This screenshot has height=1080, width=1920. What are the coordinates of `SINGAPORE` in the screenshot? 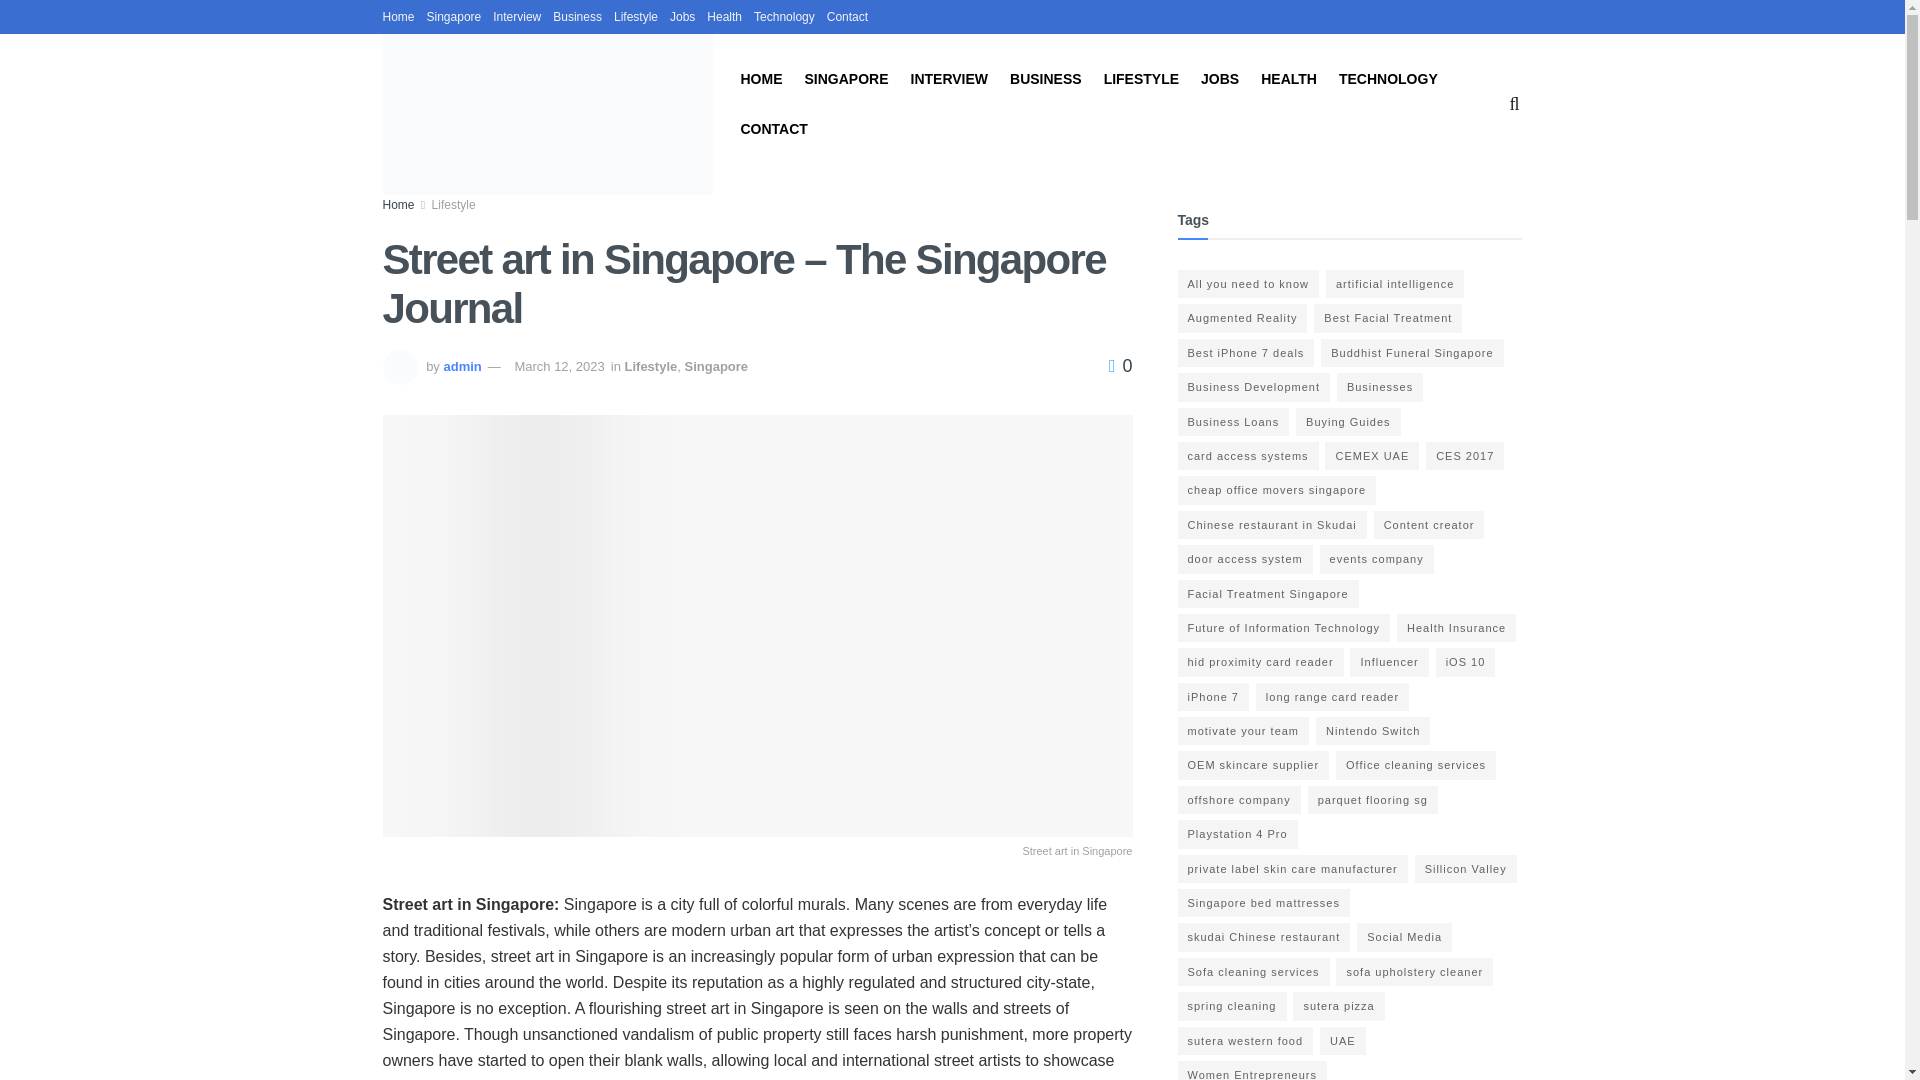 It's located at (846, 78).